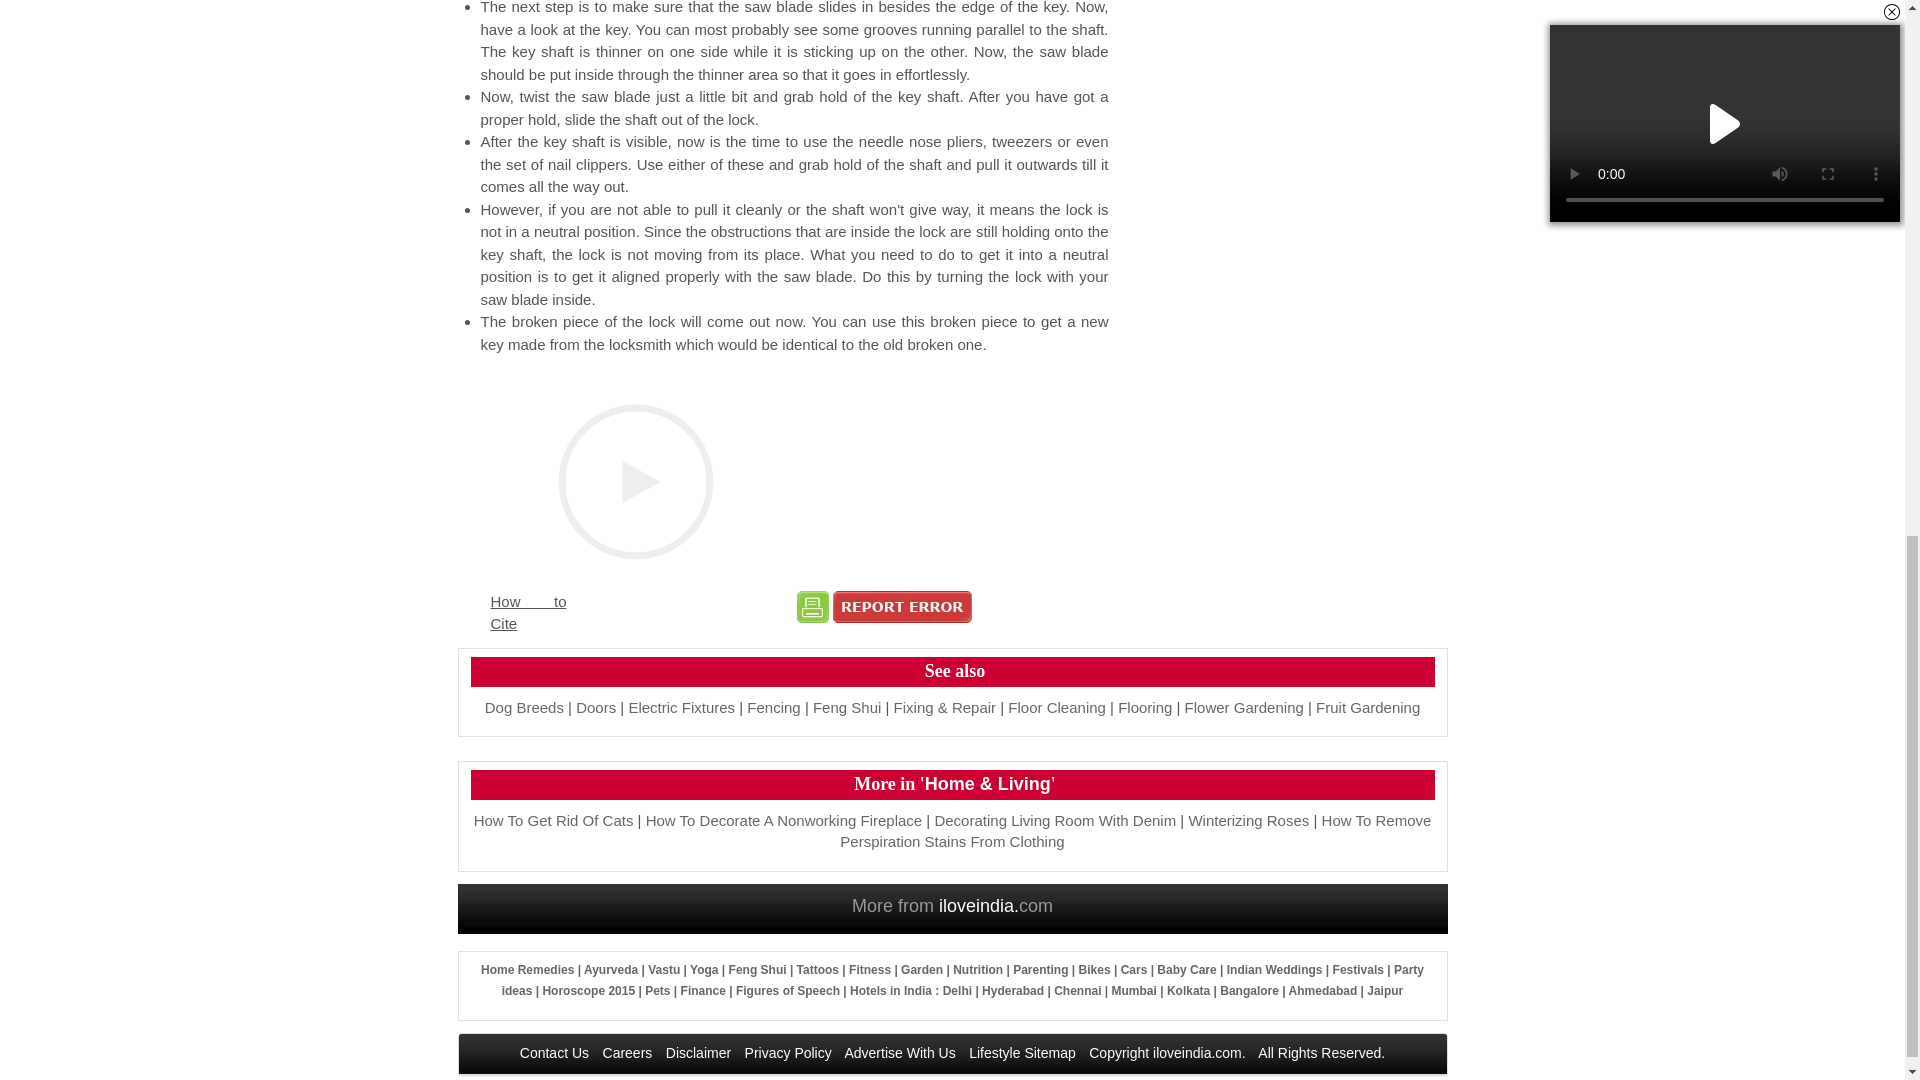 The image size is (1920, 1080). Describe the element at coordinates (681, 707) in the screenshot. I see `Electric Fixtures` at that location.